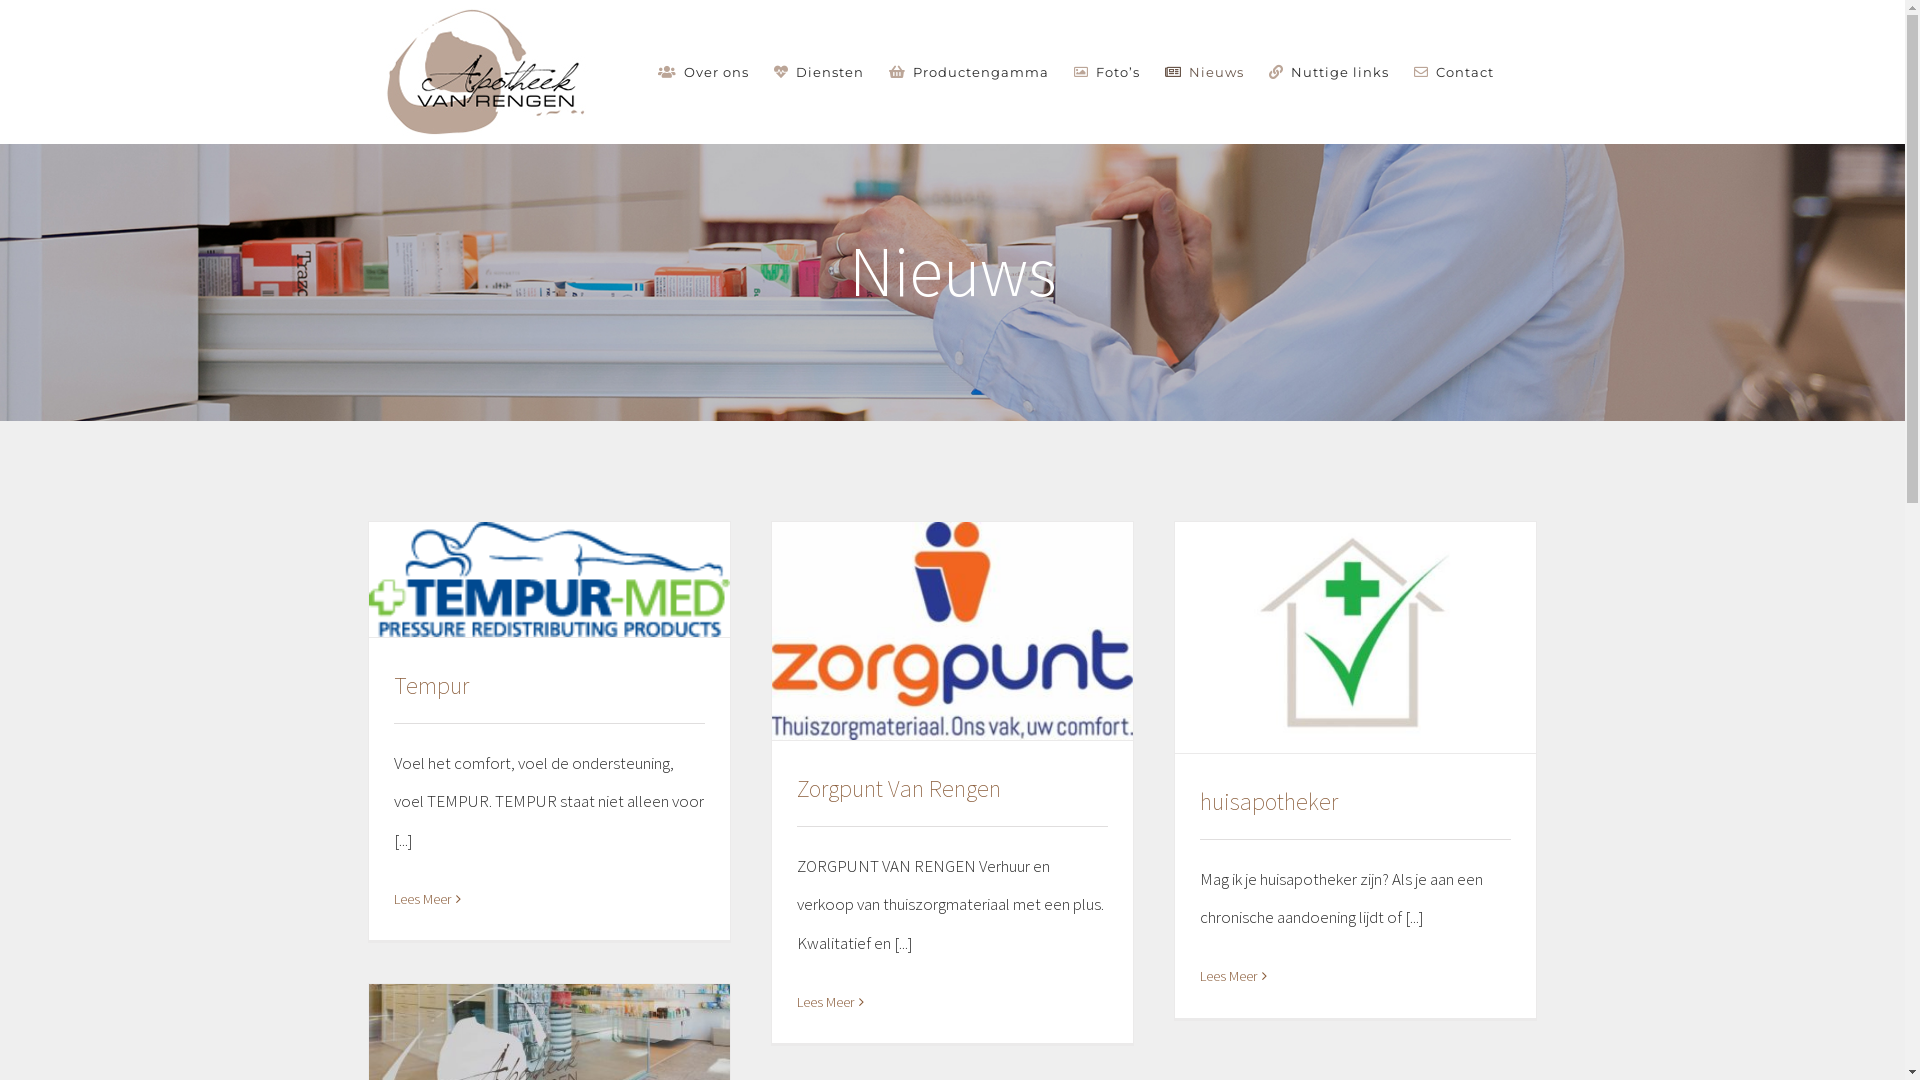 This screenshot has width=1920, height=1080. Describe the element at coordinates (1454, 72) in the screenshot. I see `Contact` at that location.